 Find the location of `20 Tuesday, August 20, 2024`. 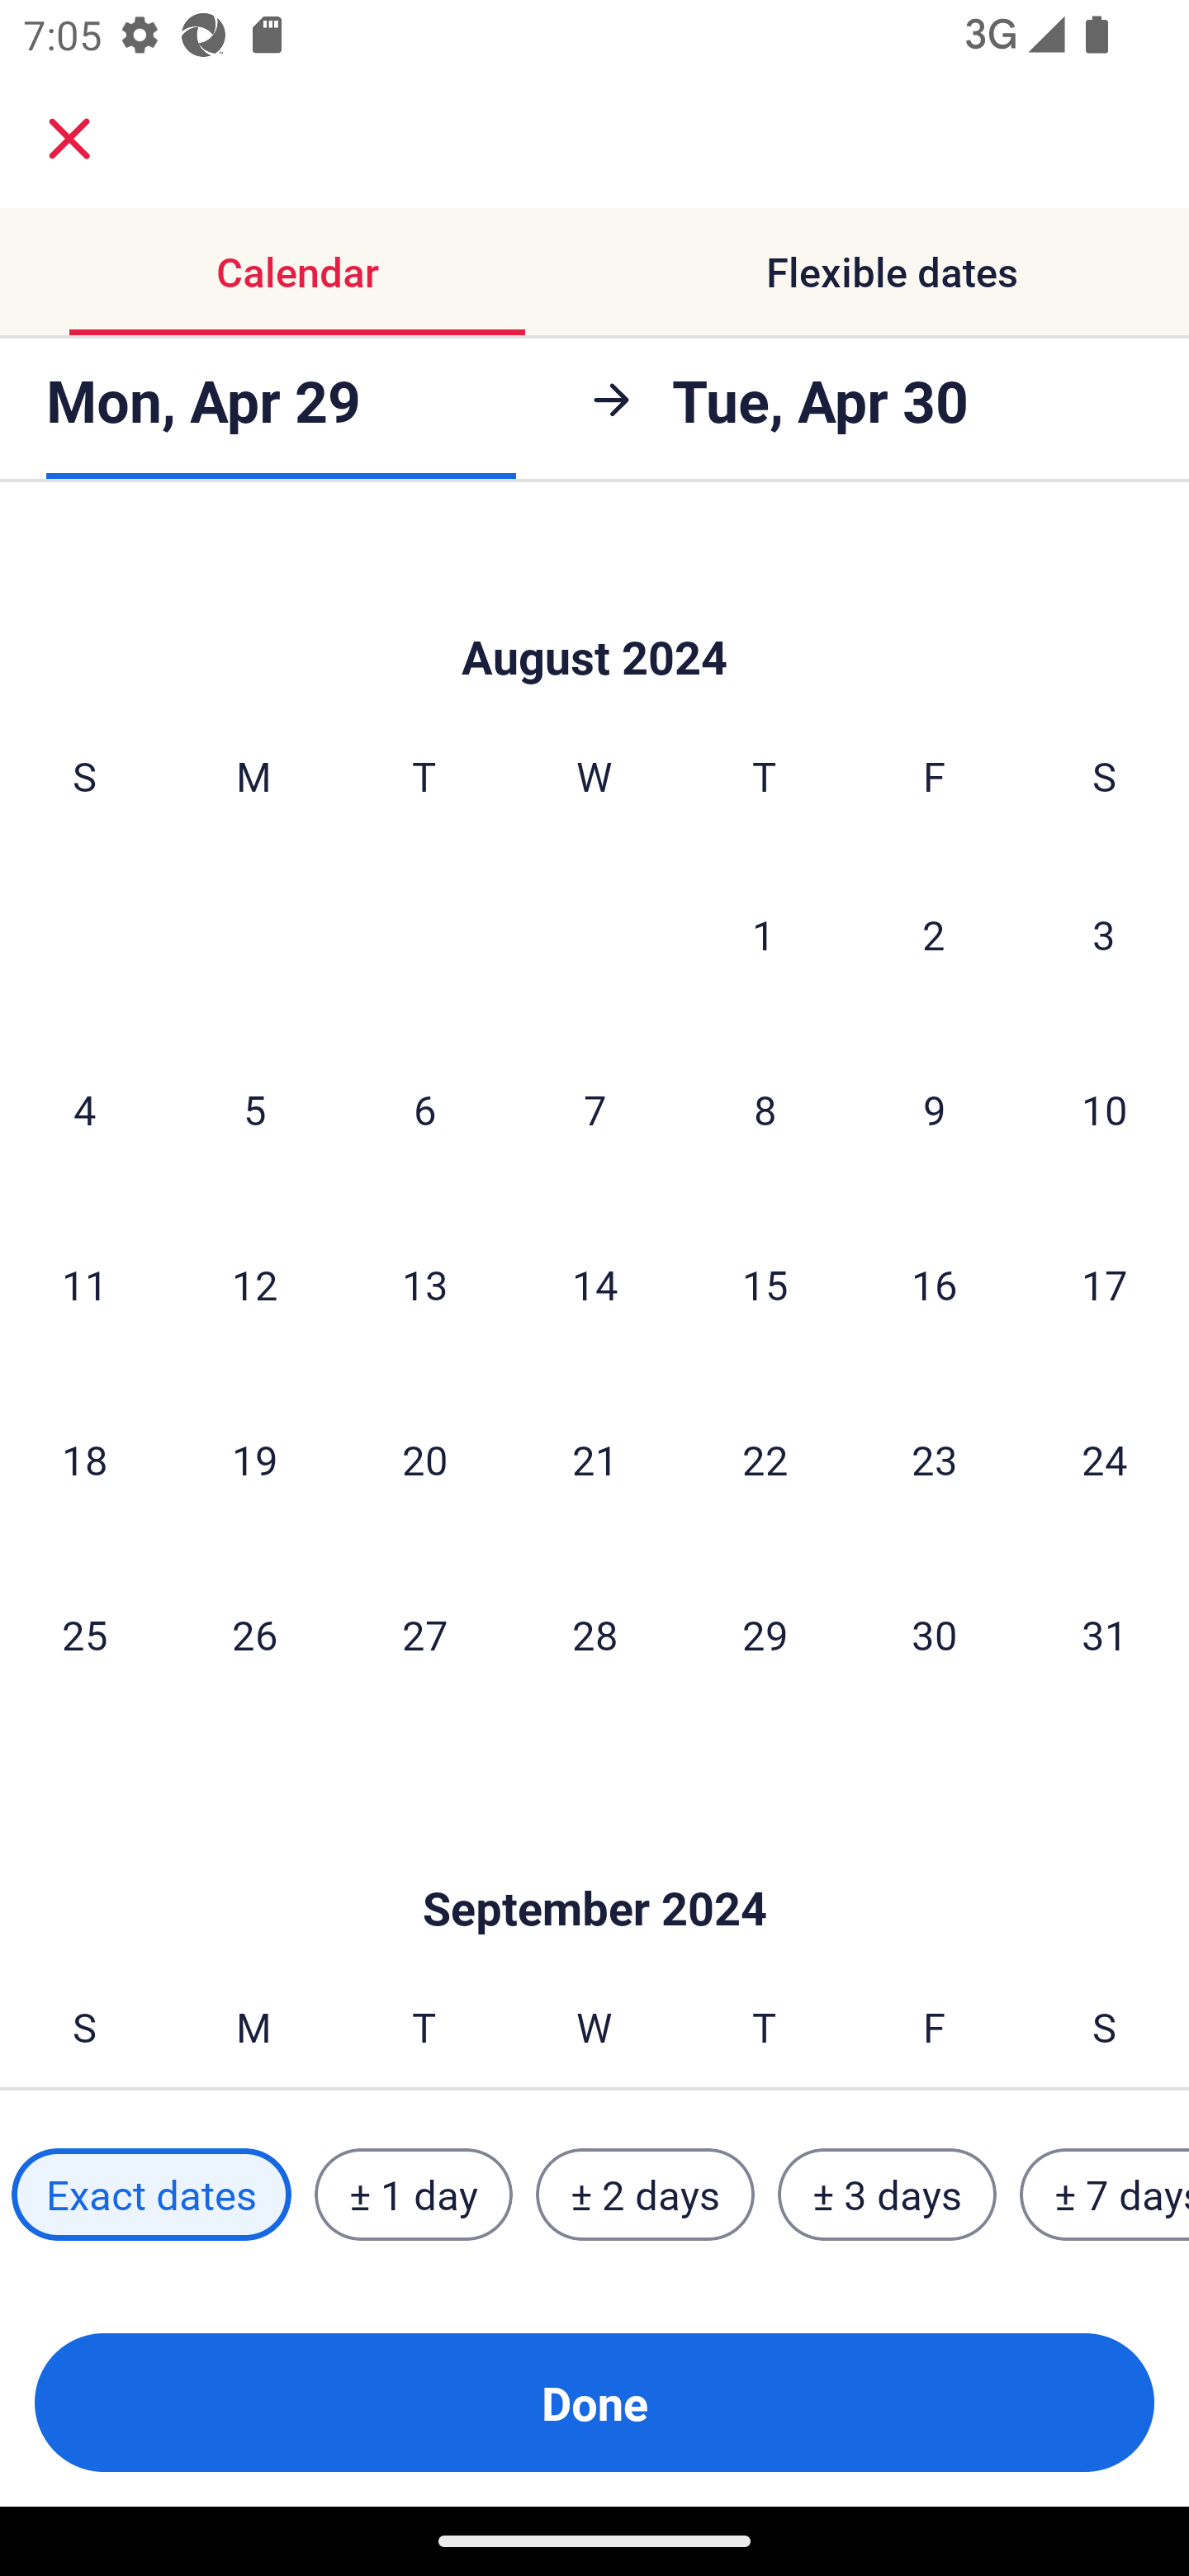

20 Tuesday, August 20, 2024 is located at coordinates (424, 1459).